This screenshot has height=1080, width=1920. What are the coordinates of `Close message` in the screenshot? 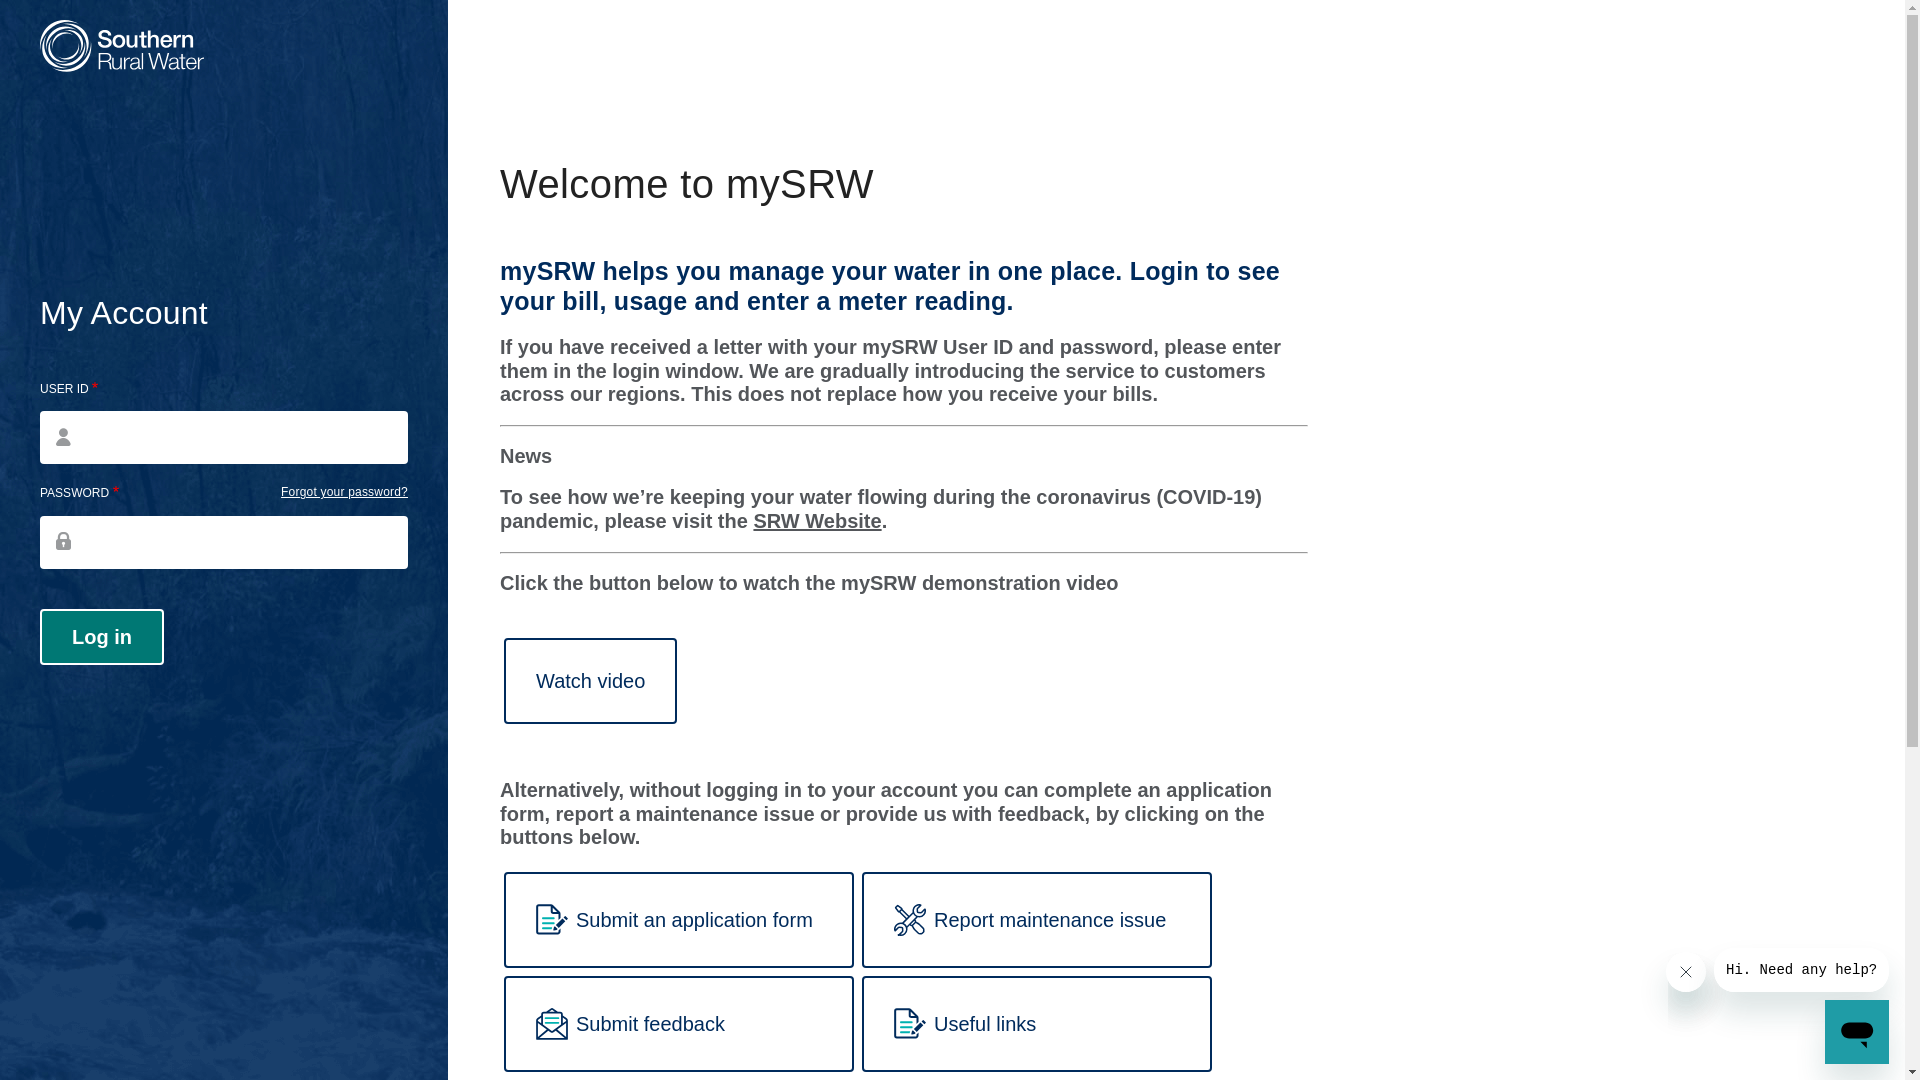 It's located at (1686, 972).